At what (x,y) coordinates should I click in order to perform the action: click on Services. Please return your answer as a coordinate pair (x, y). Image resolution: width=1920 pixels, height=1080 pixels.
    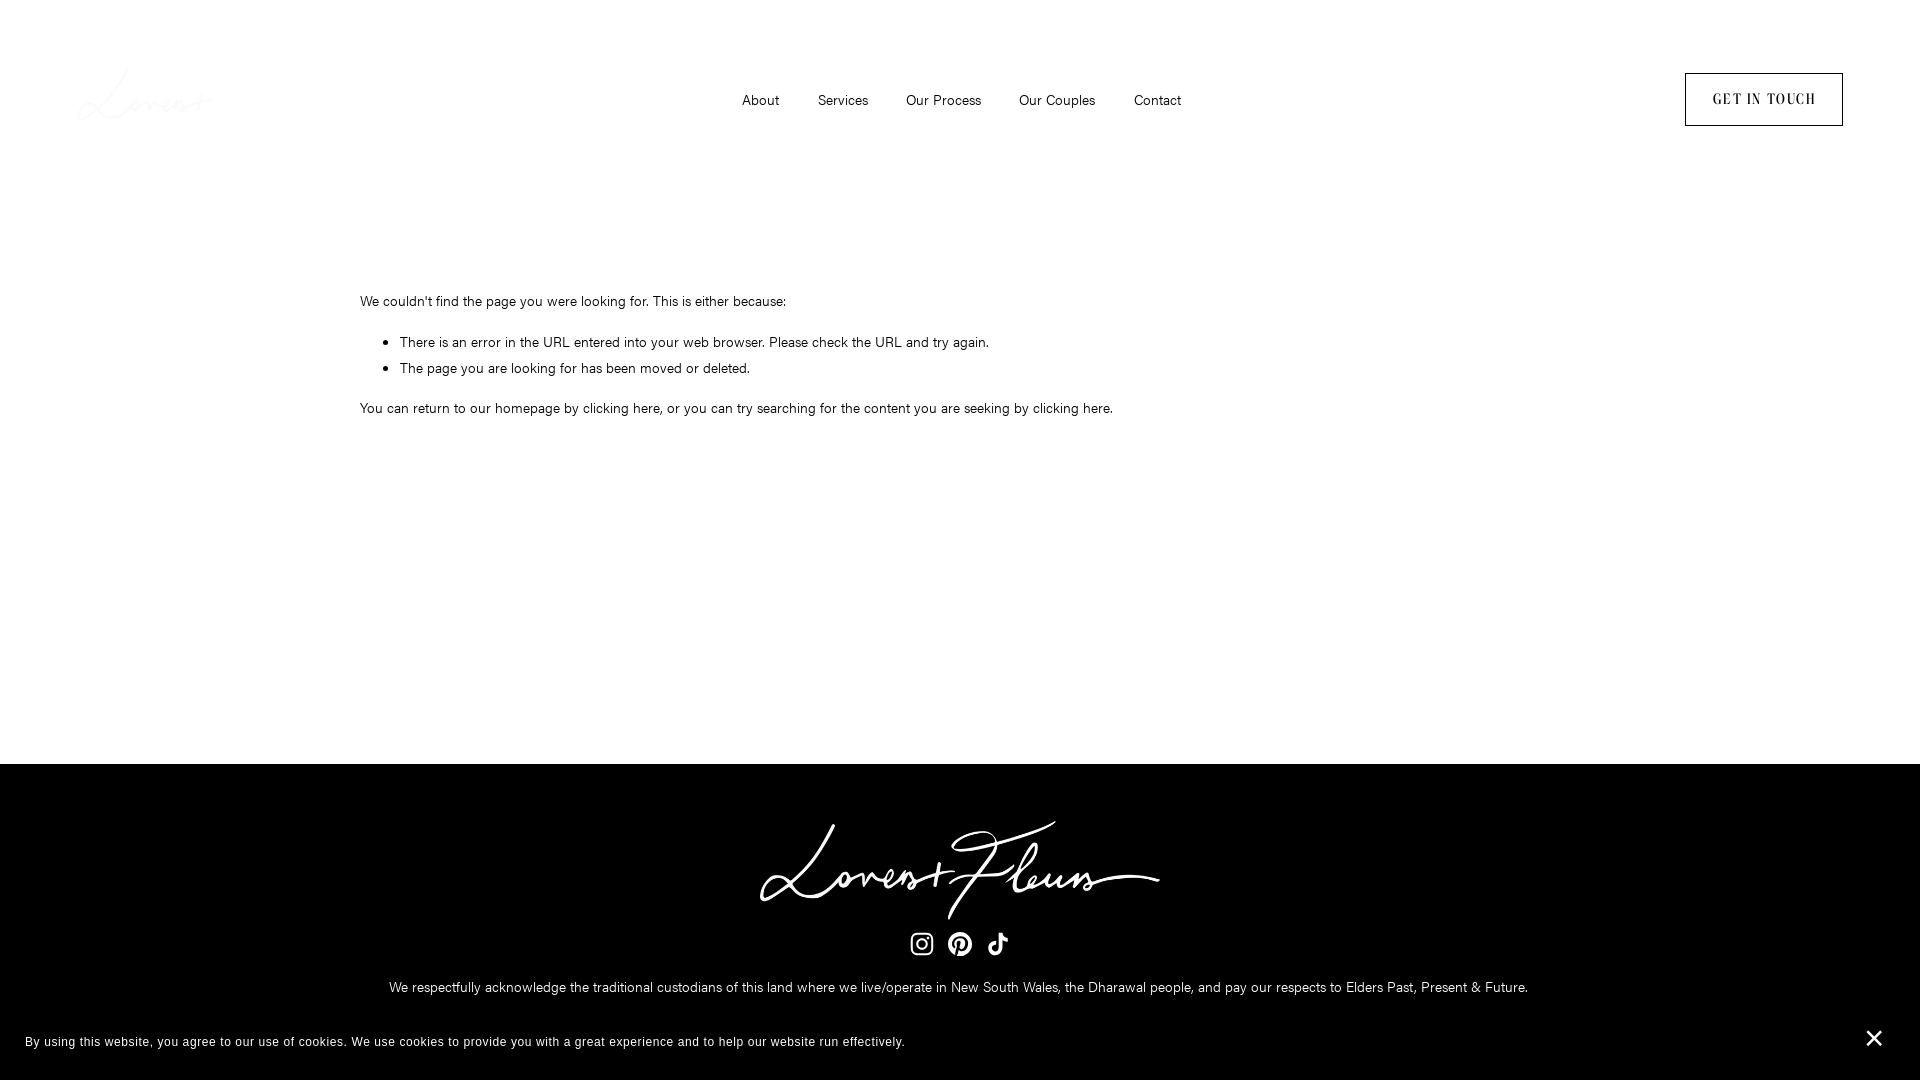
    Looking at the image, I should click on (843, 100).